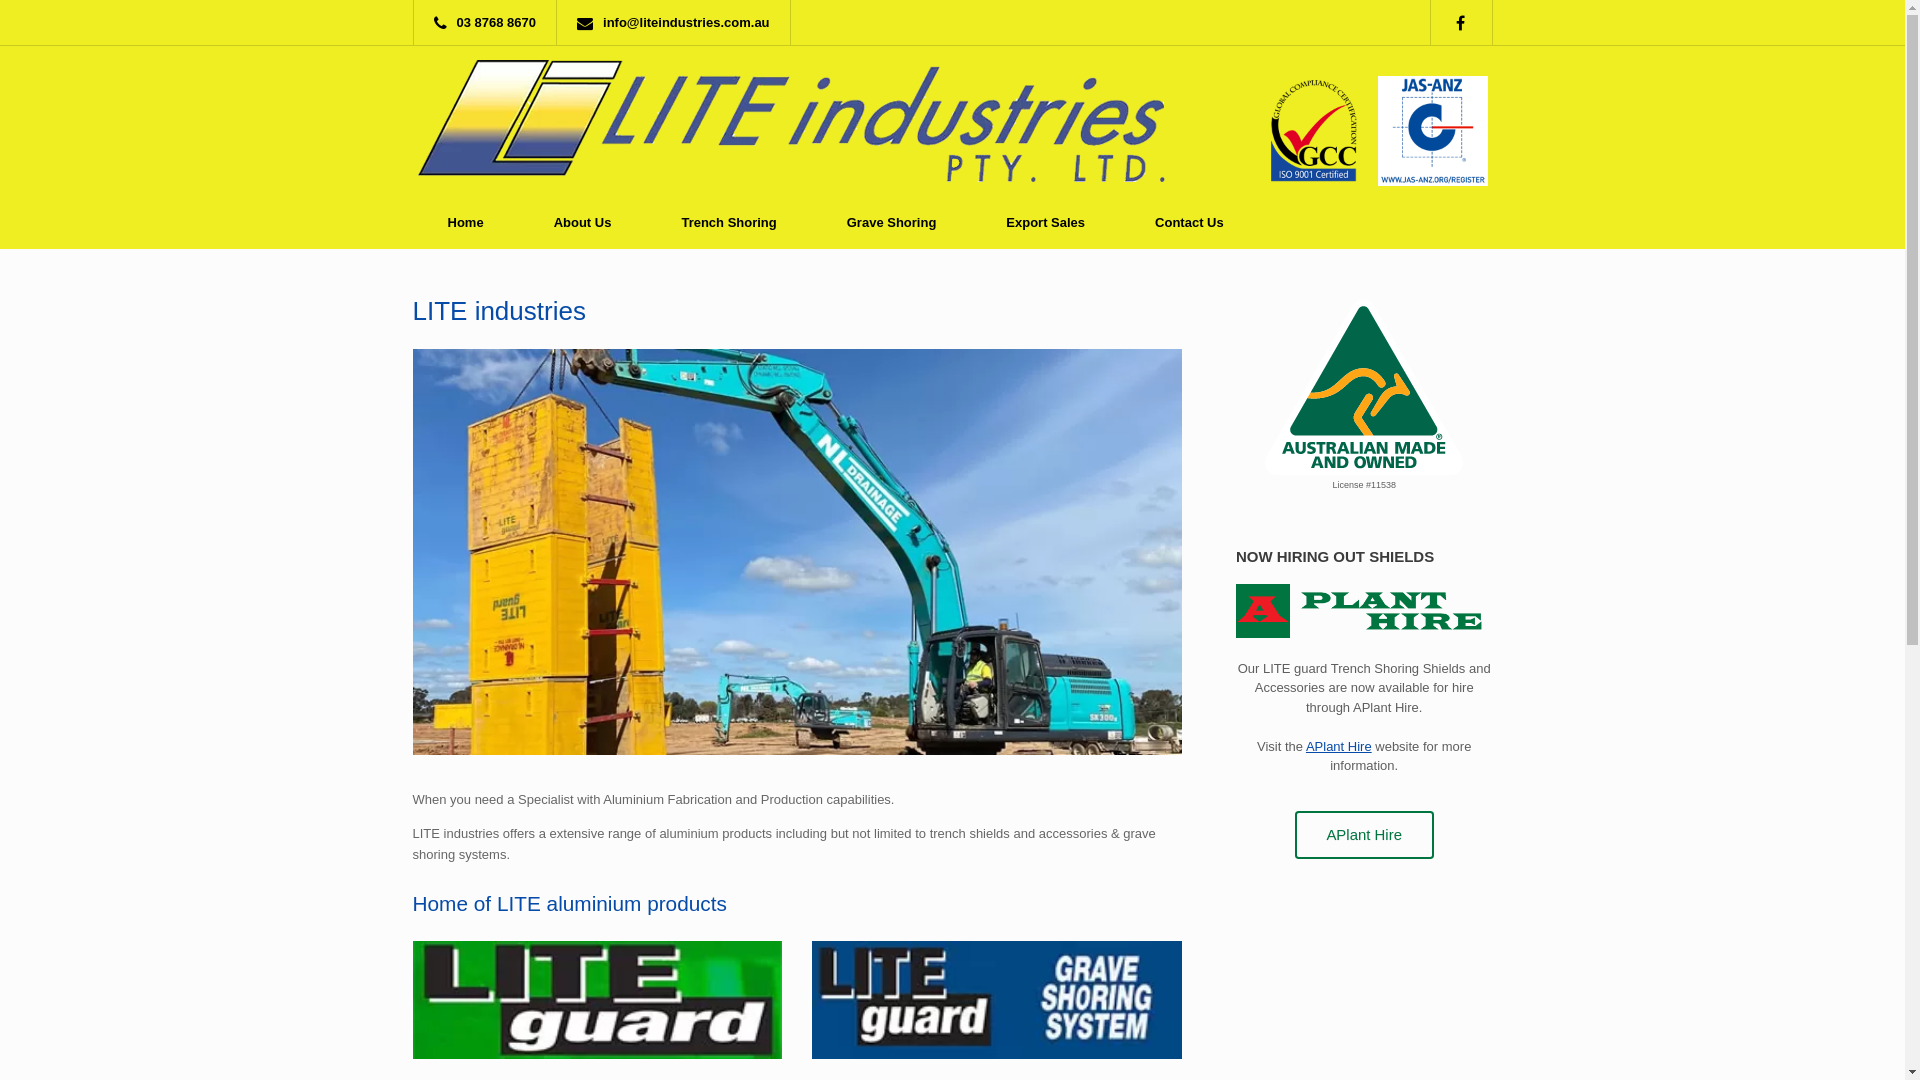  Describe the element at coordinates (1339, 746) in the screenshot. I see `APlant Hire` at that location.